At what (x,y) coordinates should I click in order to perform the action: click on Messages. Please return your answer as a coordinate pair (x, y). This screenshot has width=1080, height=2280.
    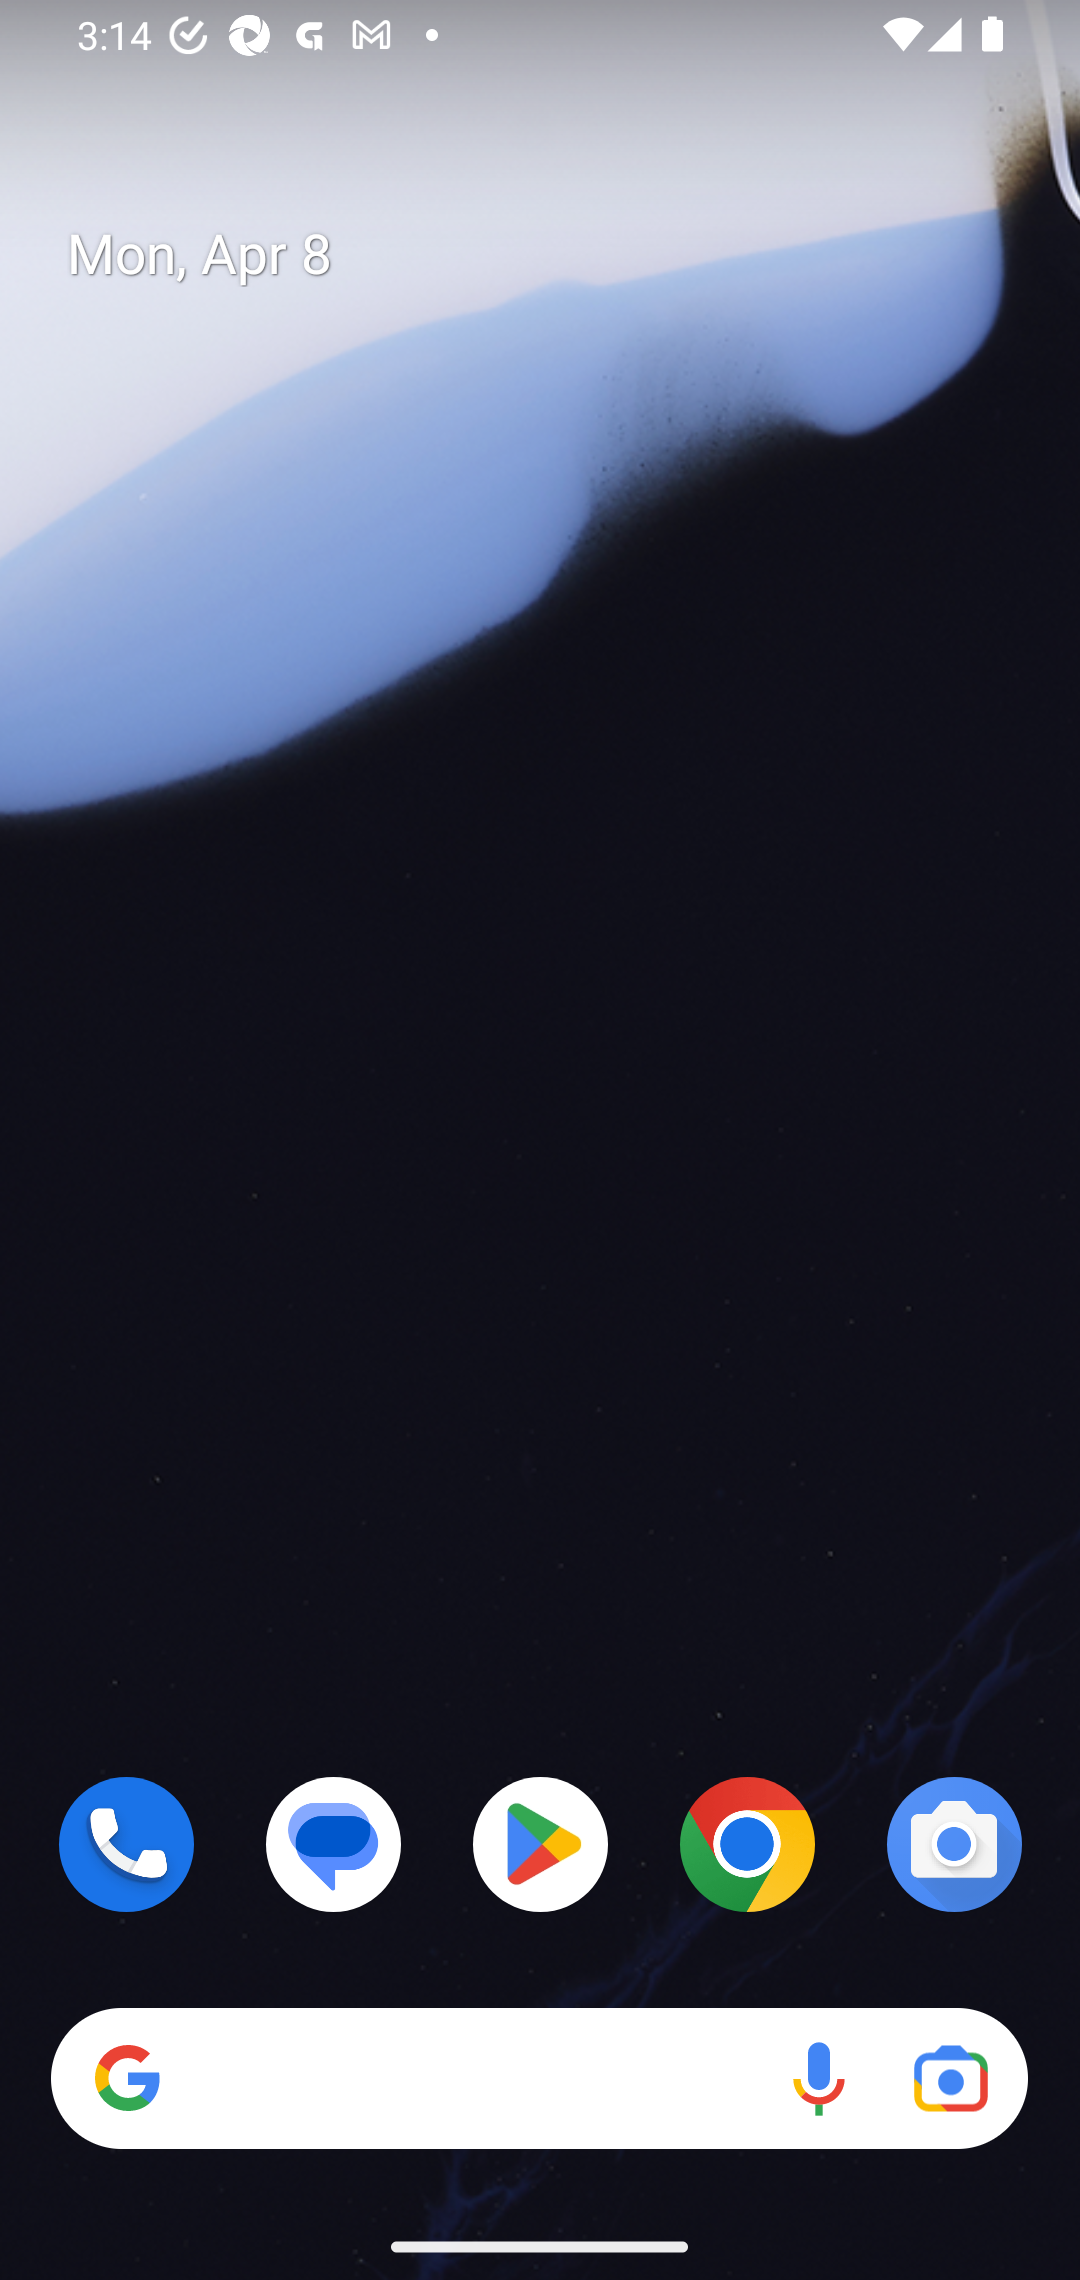
    Looking at the image, I should click on (334, 1844).